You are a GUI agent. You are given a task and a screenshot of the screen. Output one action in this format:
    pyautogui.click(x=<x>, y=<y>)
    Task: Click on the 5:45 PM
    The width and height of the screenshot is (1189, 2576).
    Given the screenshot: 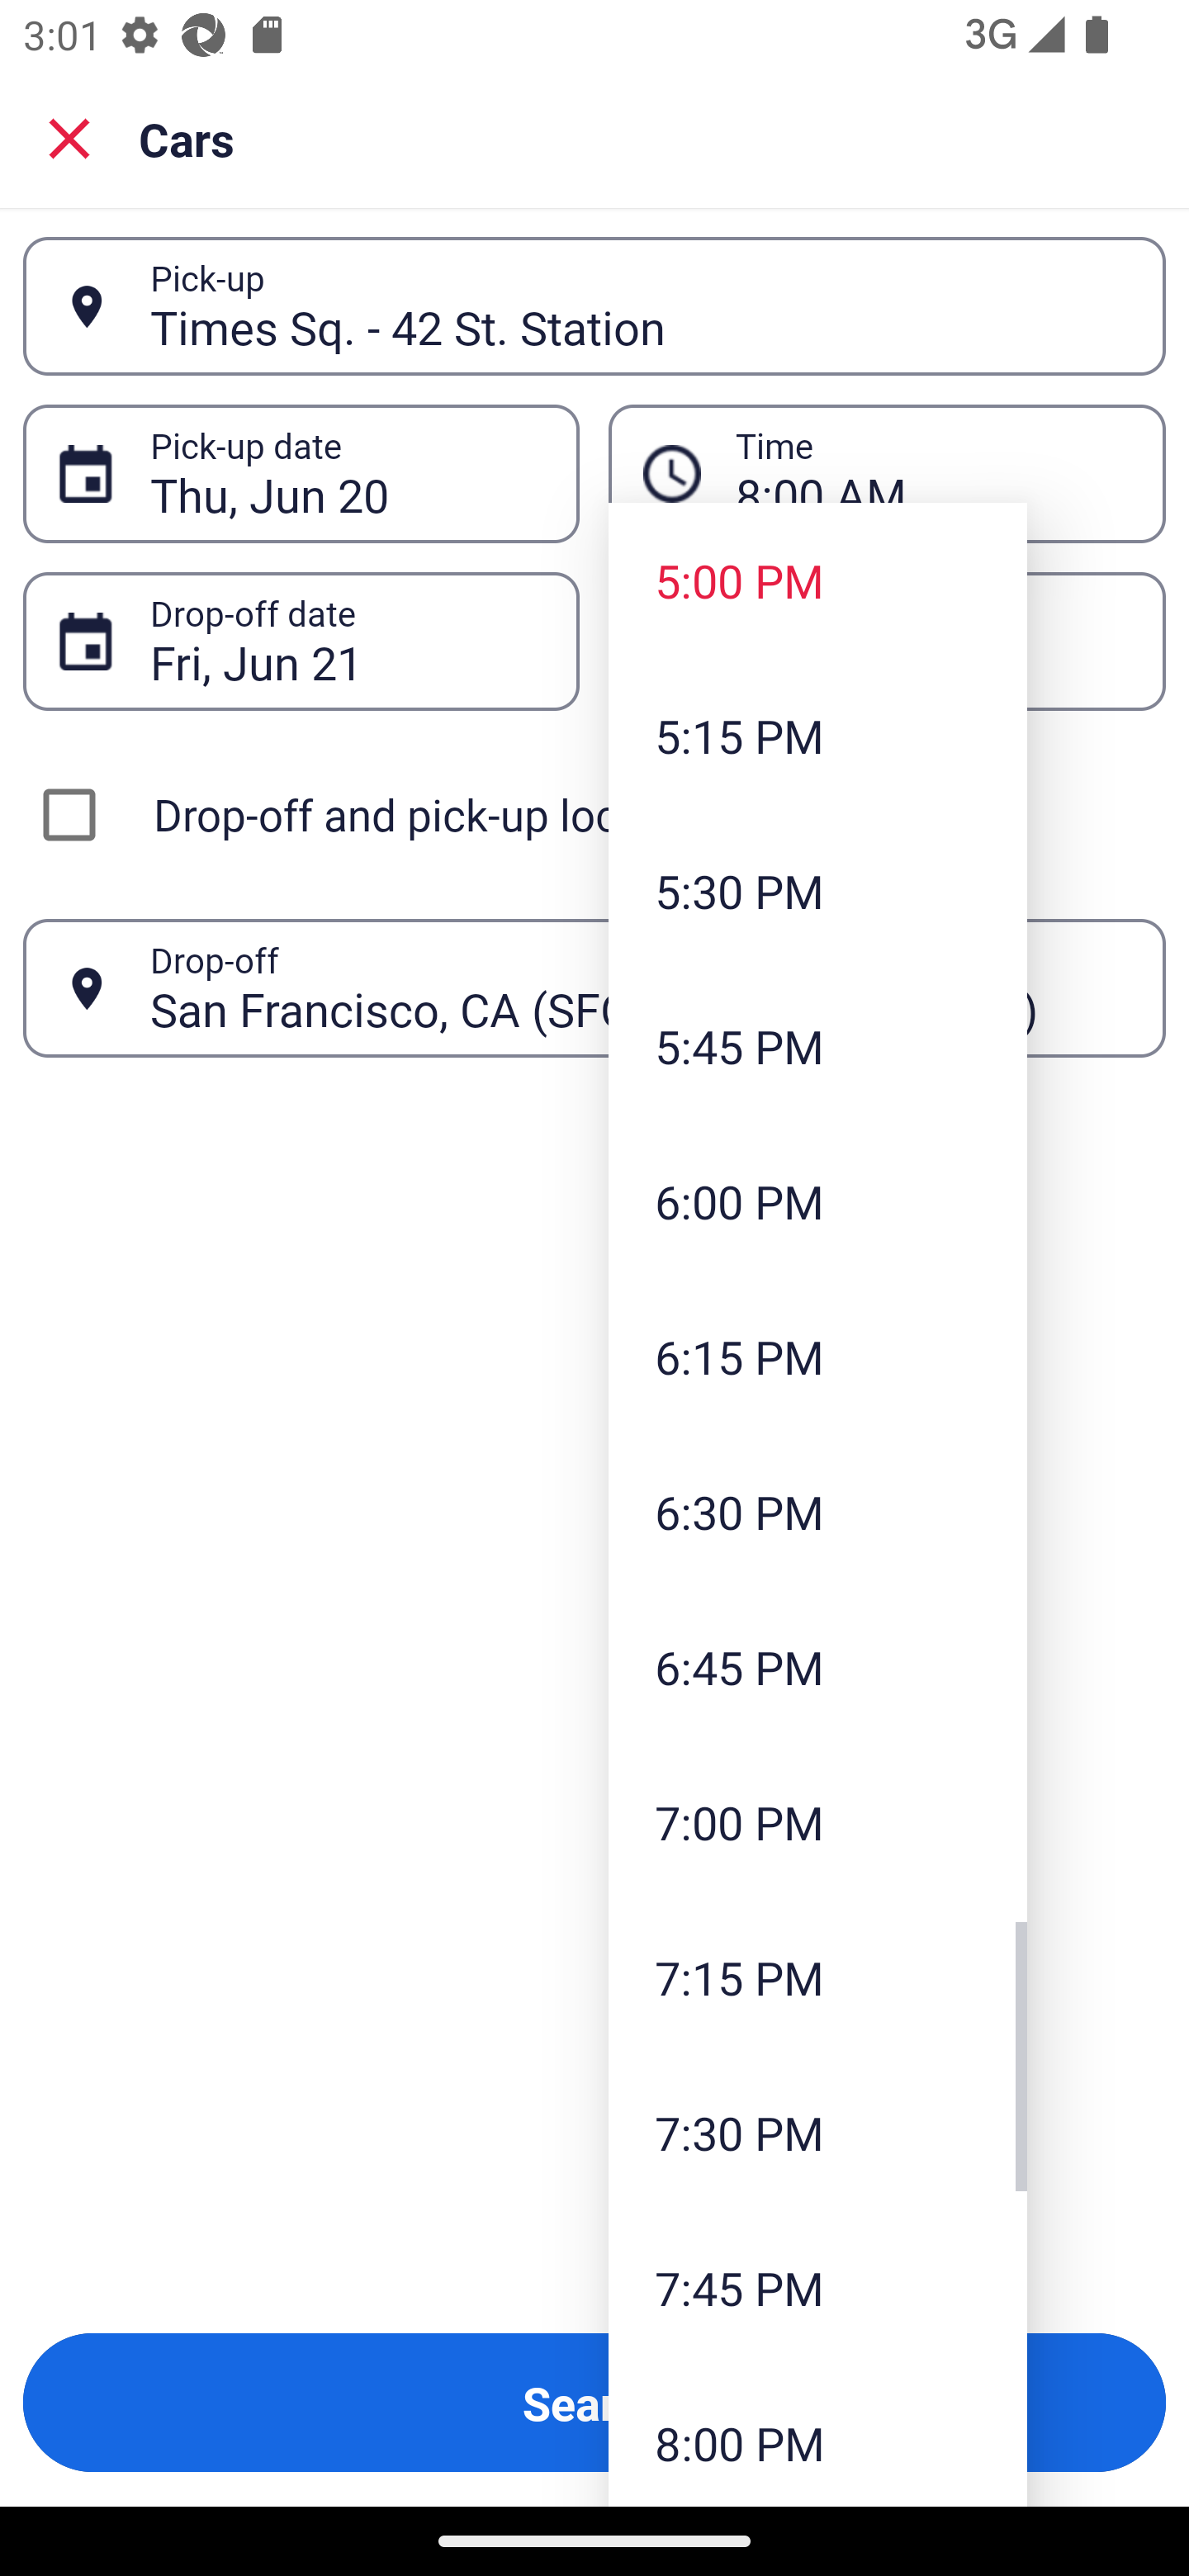 What is the action you would take?
    pyautogui.click(x=817, y=1045)
    